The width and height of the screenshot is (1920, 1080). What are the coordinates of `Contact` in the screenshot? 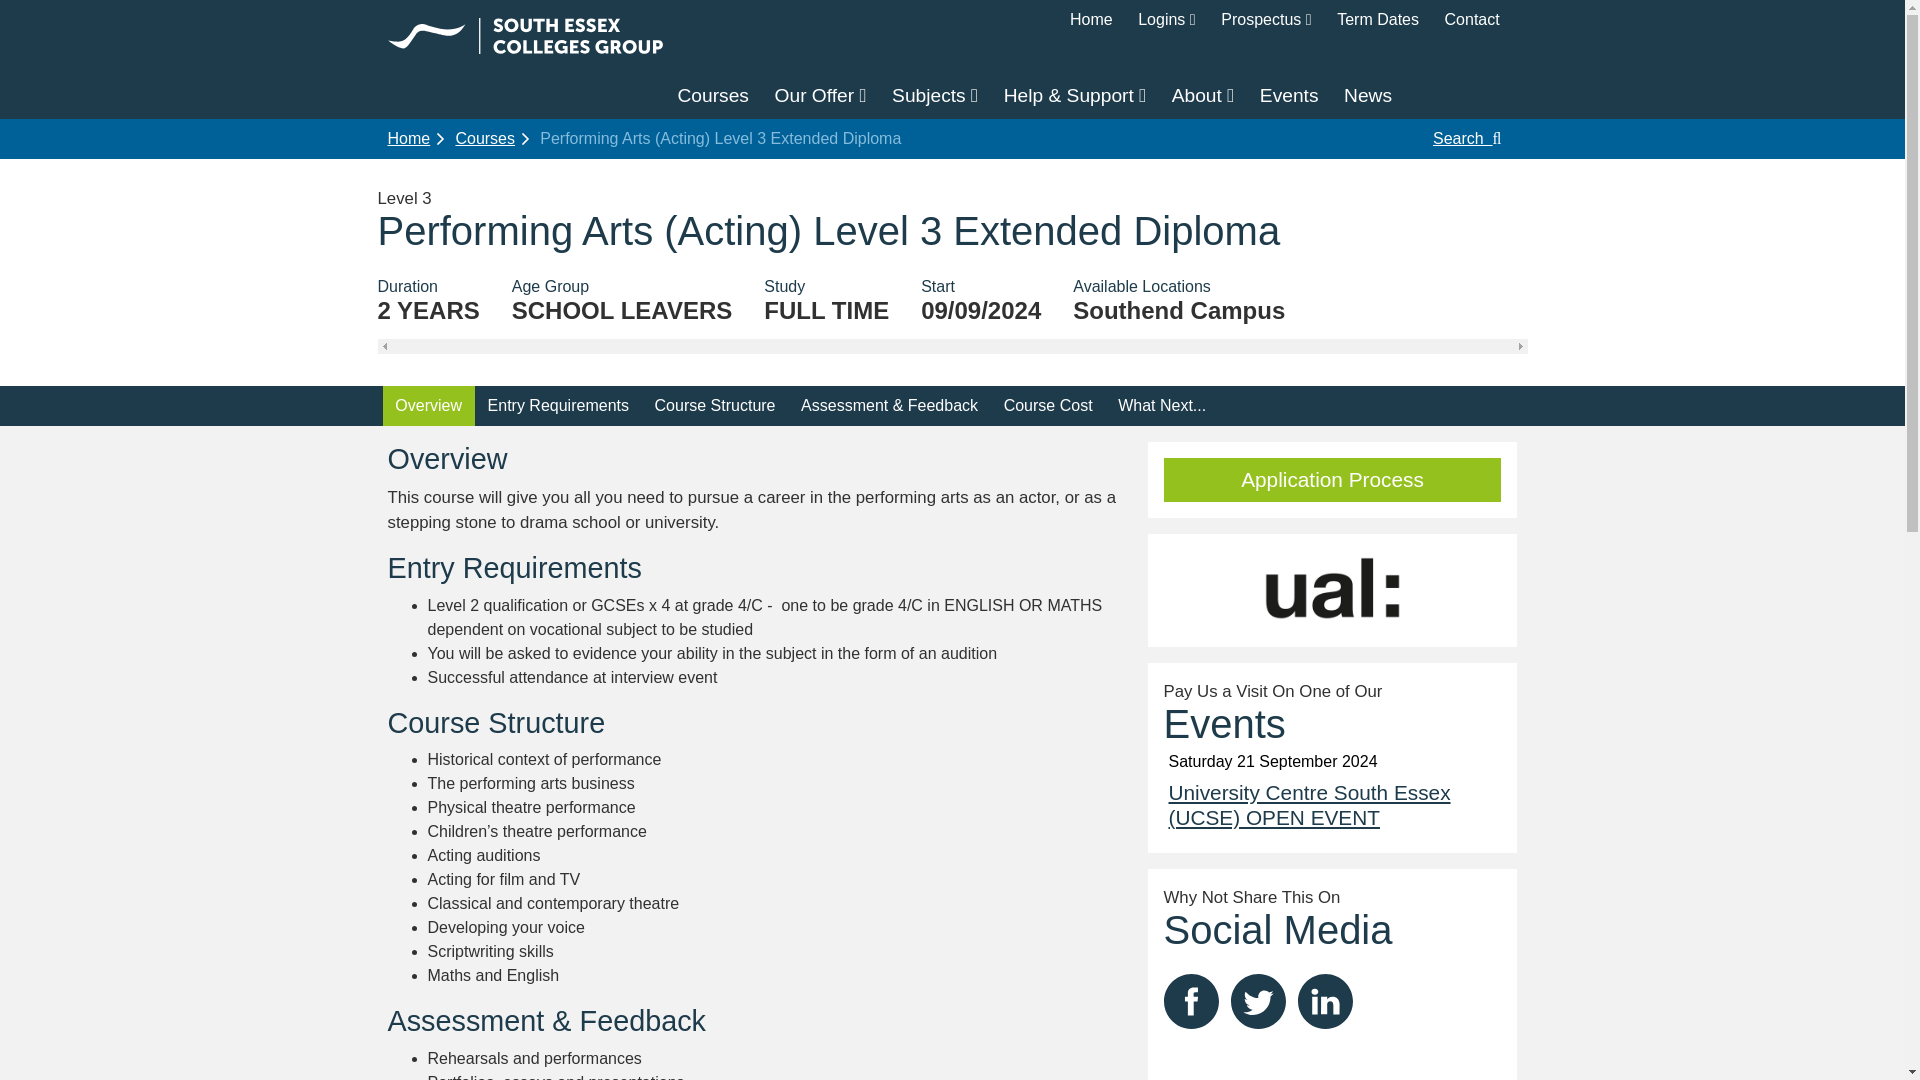 It's located at (1472, 20).